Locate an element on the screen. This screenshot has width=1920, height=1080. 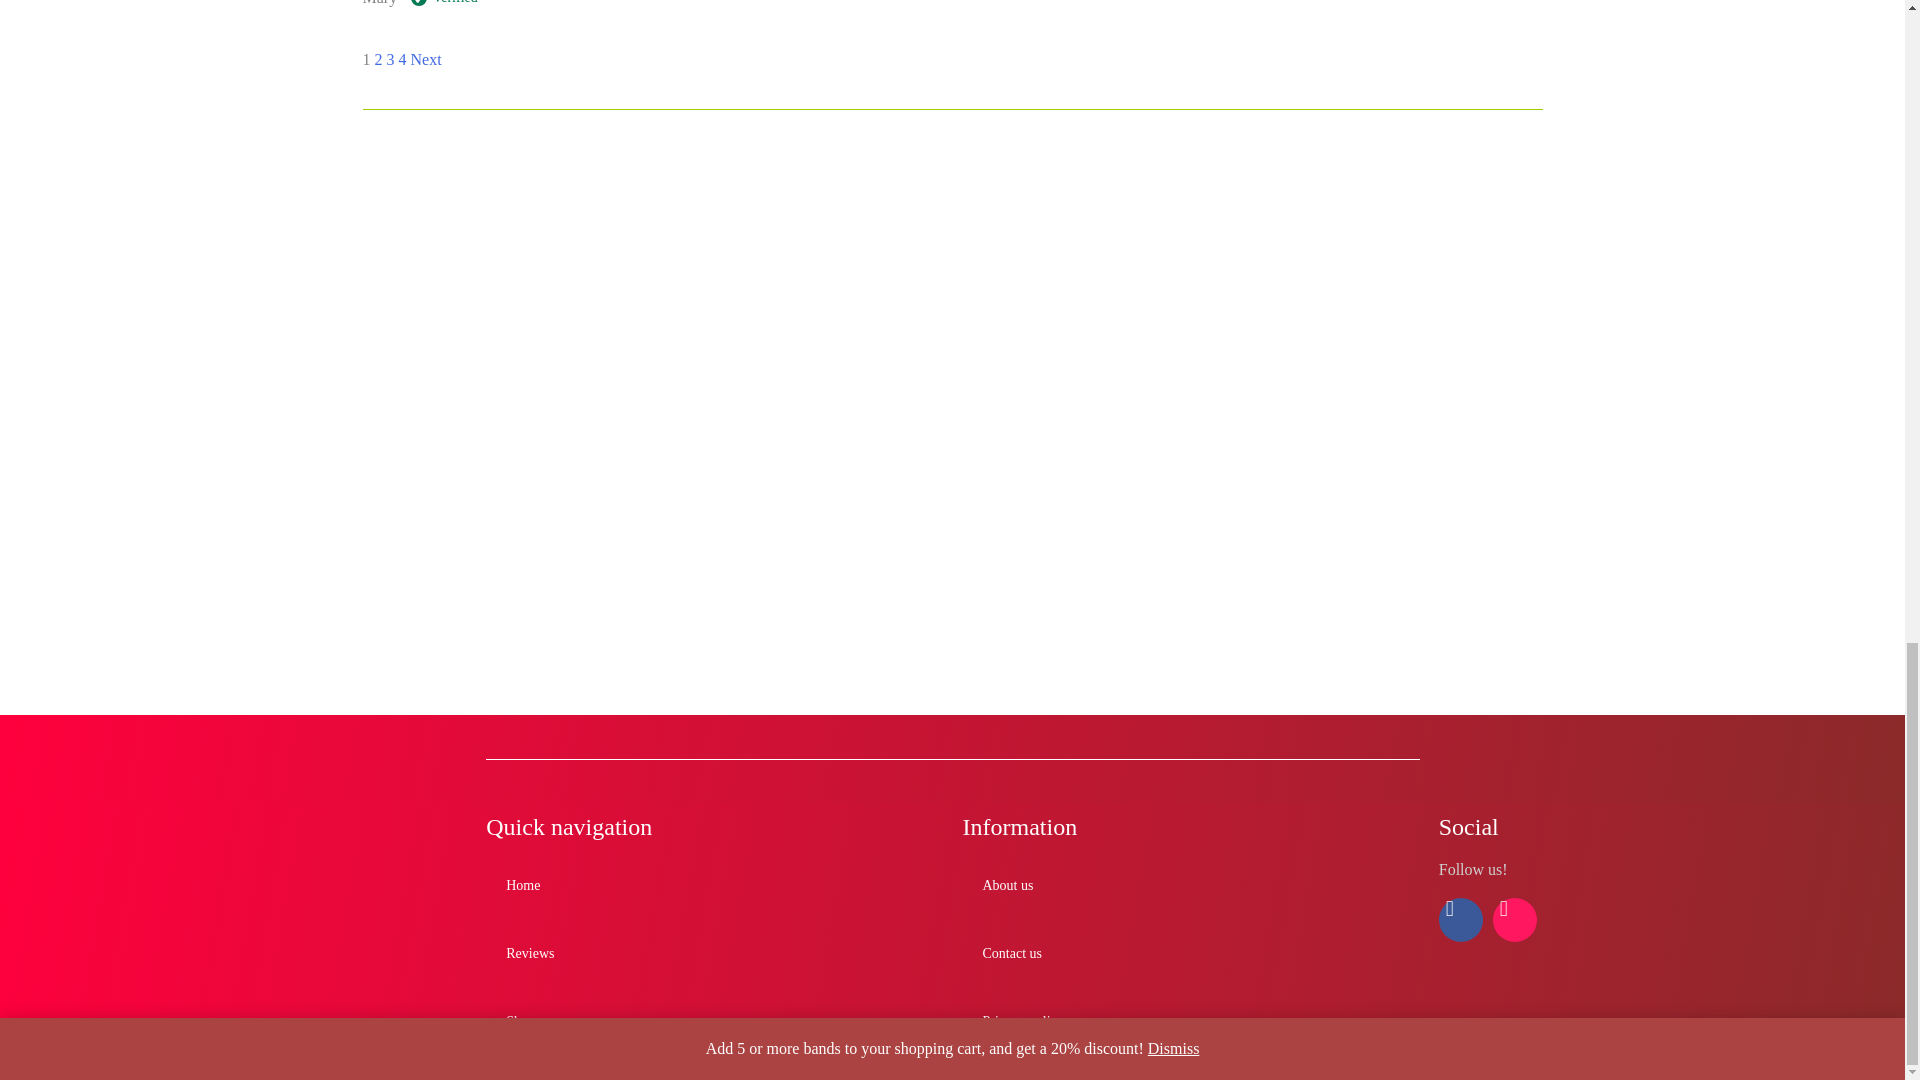
Shop is located at coordinates (520, 1022).